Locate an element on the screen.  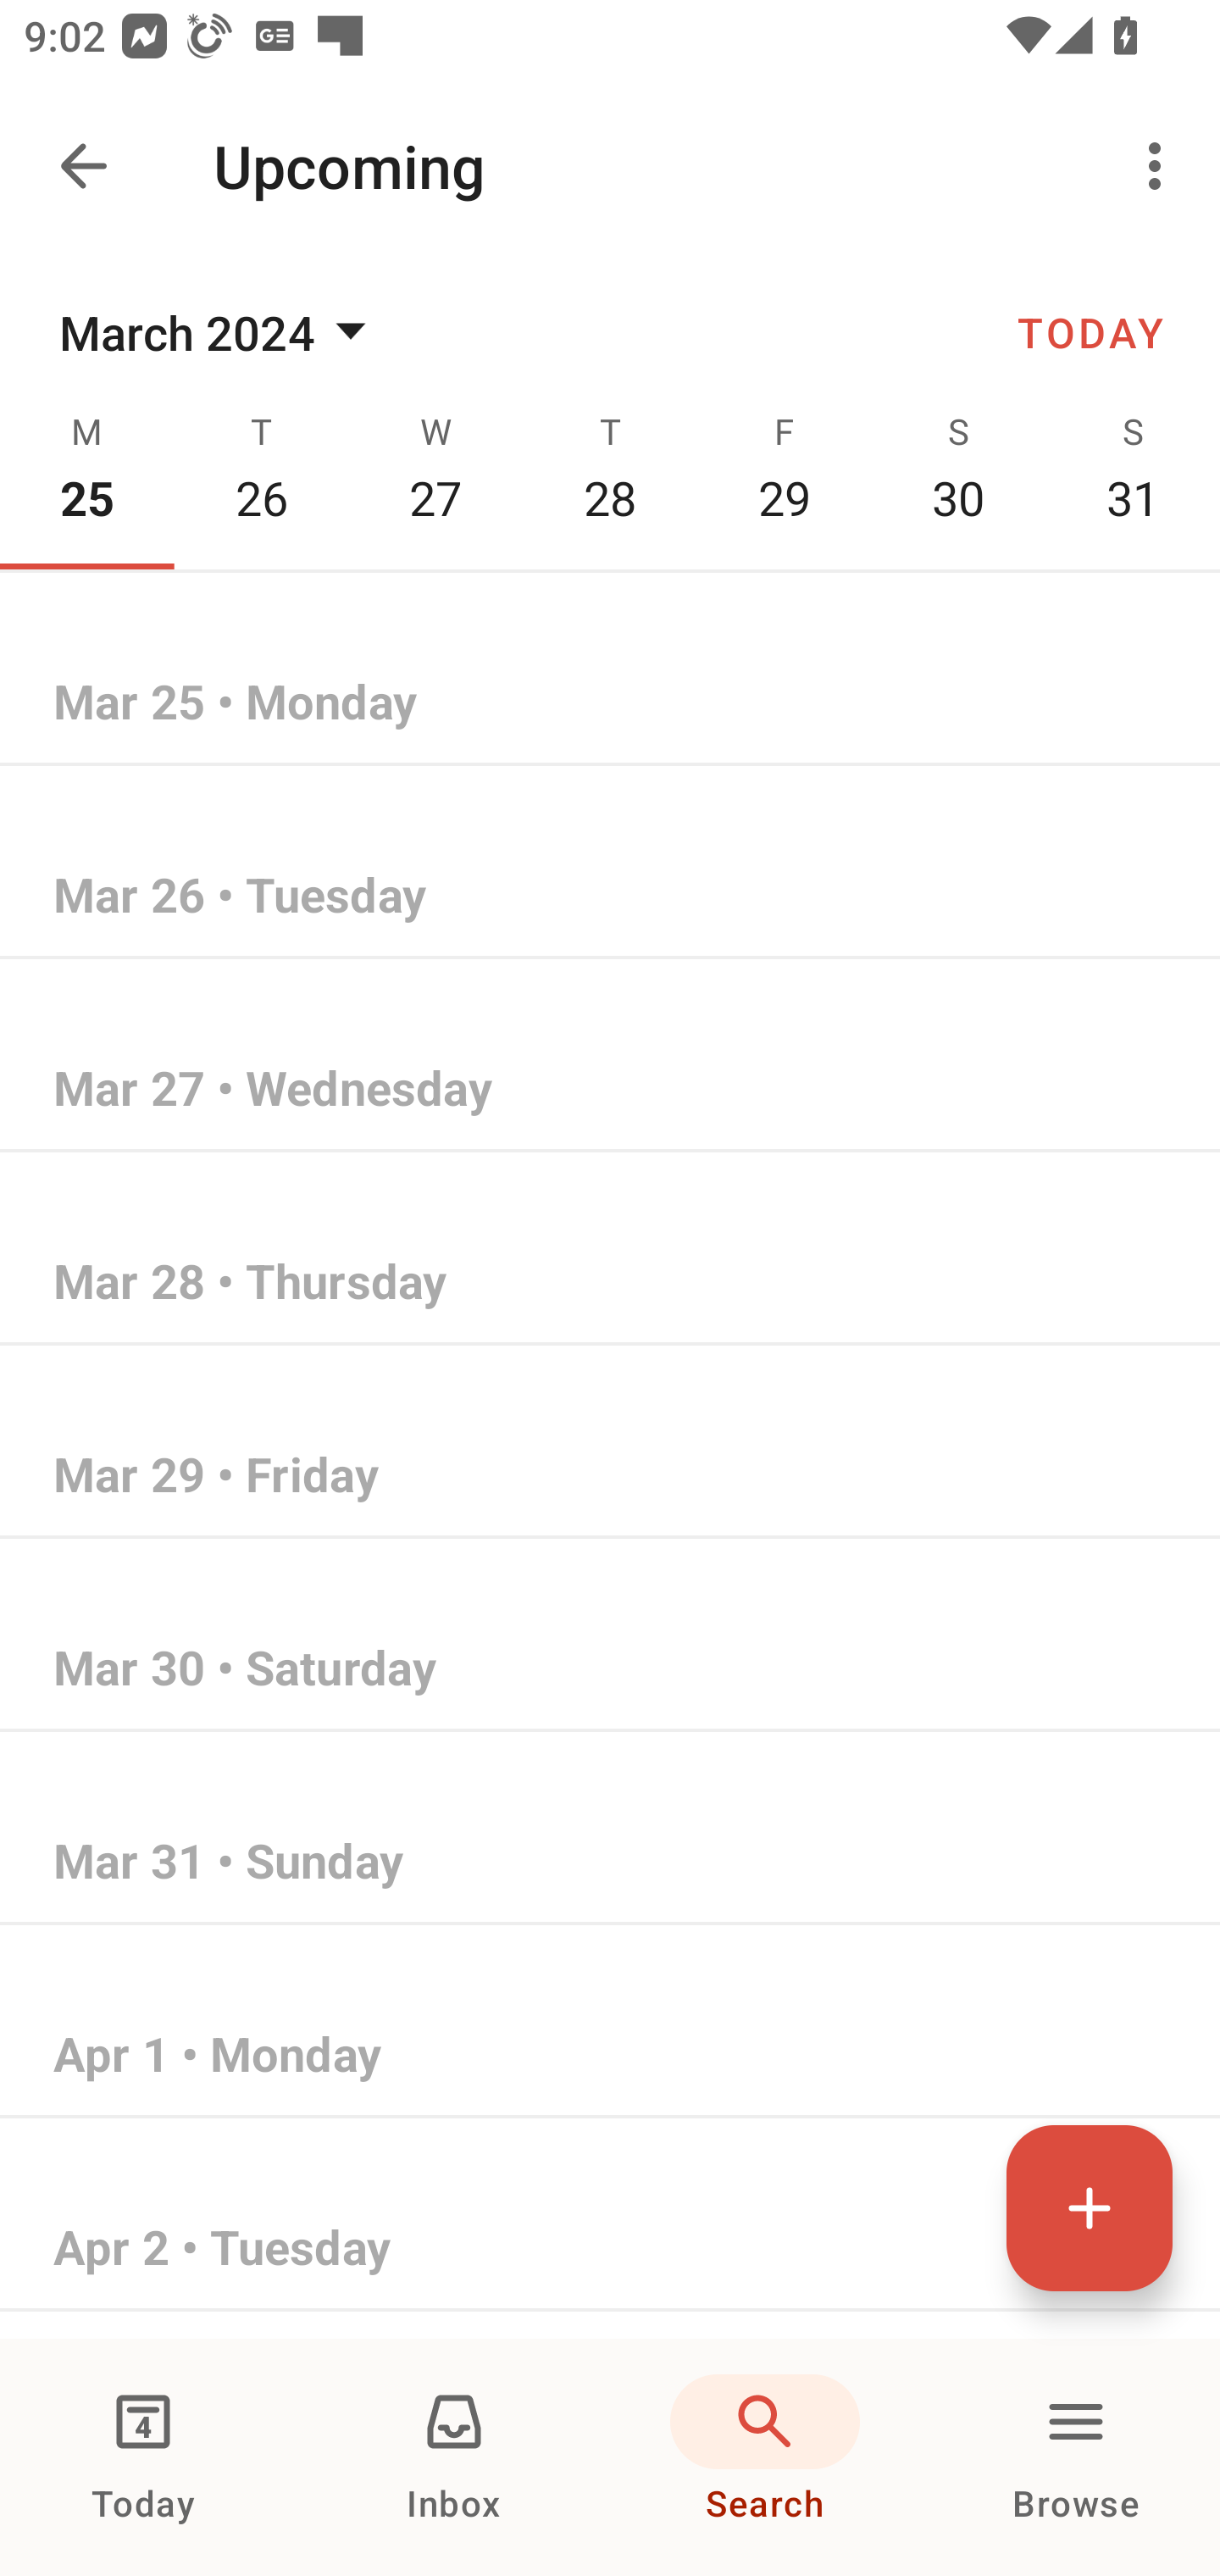
Today is located at coordinates (143, 2457).